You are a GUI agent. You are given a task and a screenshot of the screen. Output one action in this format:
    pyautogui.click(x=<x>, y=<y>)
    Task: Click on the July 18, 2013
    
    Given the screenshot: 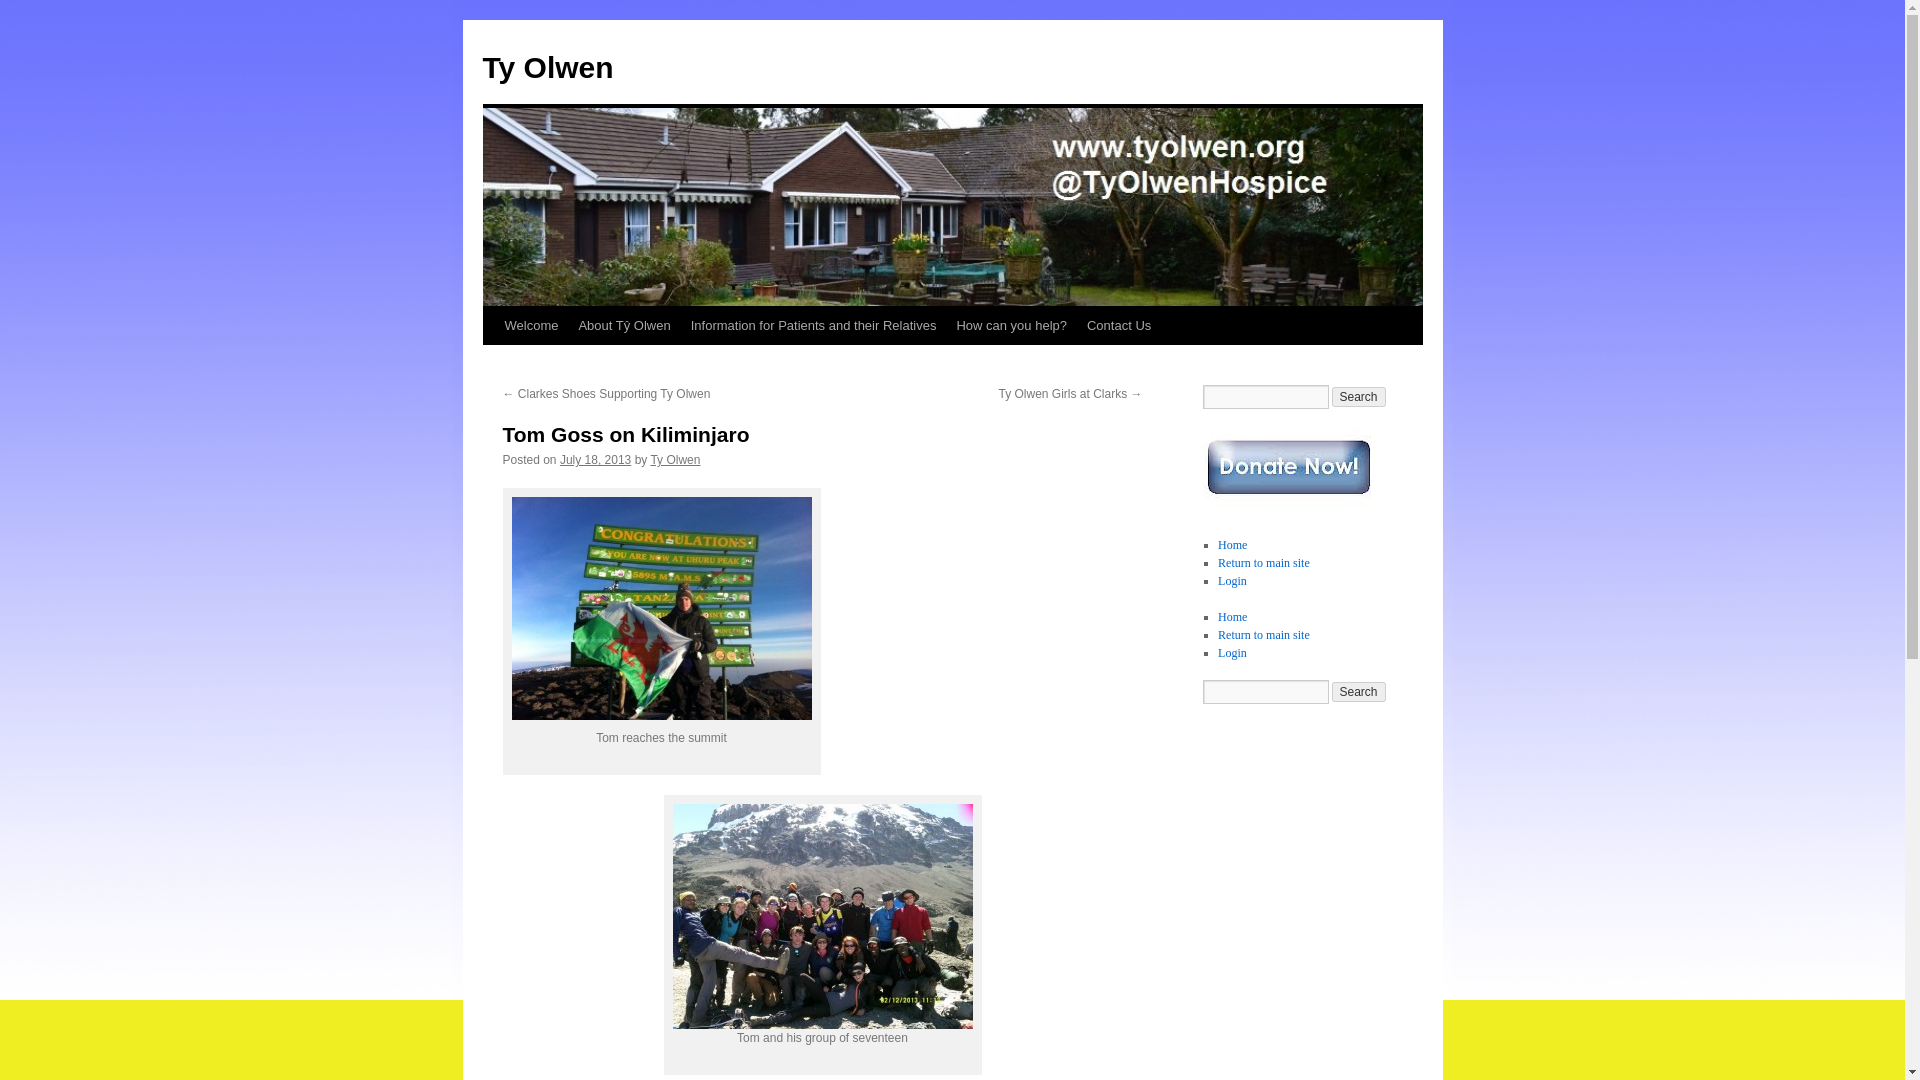 What is the action you would take?
    pyautogui.click(x=596, y=459)
    